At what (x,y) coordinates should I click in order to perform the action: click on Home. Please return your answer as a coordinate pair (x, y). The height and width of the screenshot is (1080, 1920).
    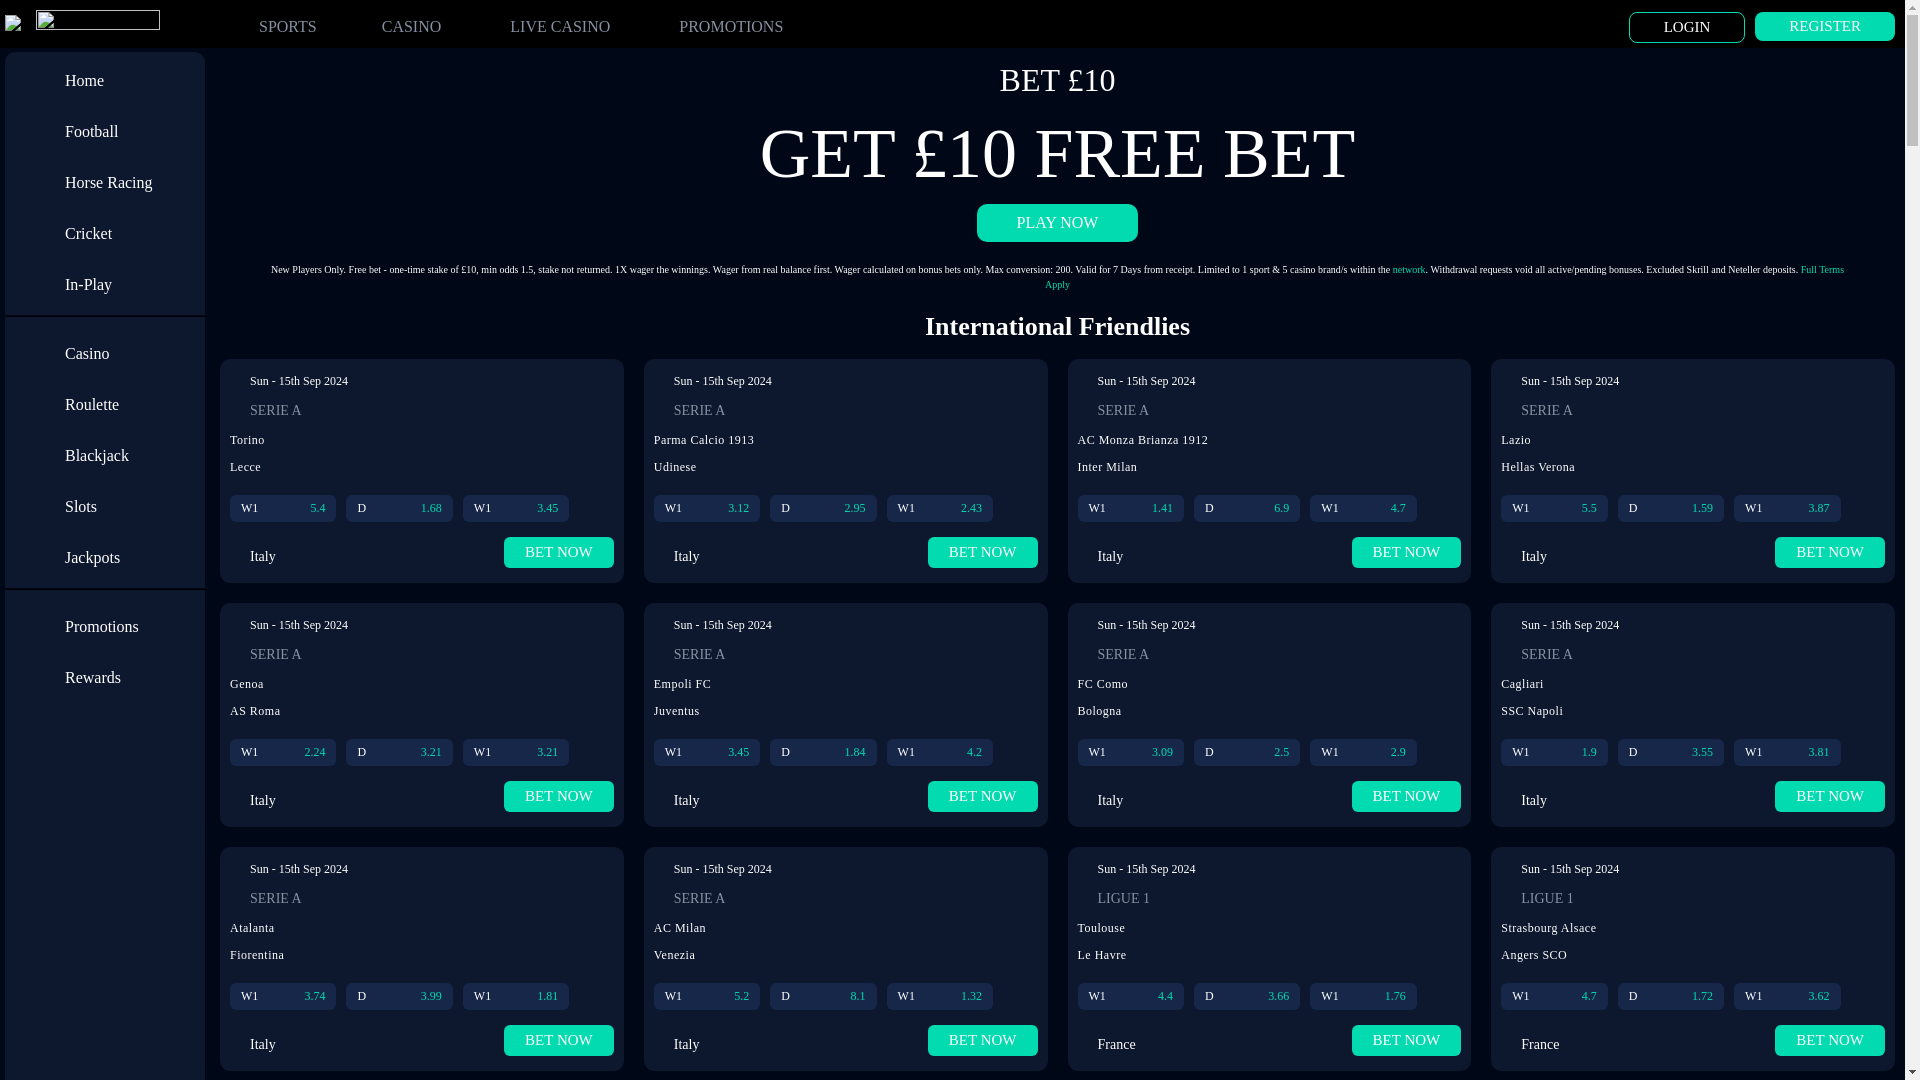
    Looking at the image, I should click on (134, 80).